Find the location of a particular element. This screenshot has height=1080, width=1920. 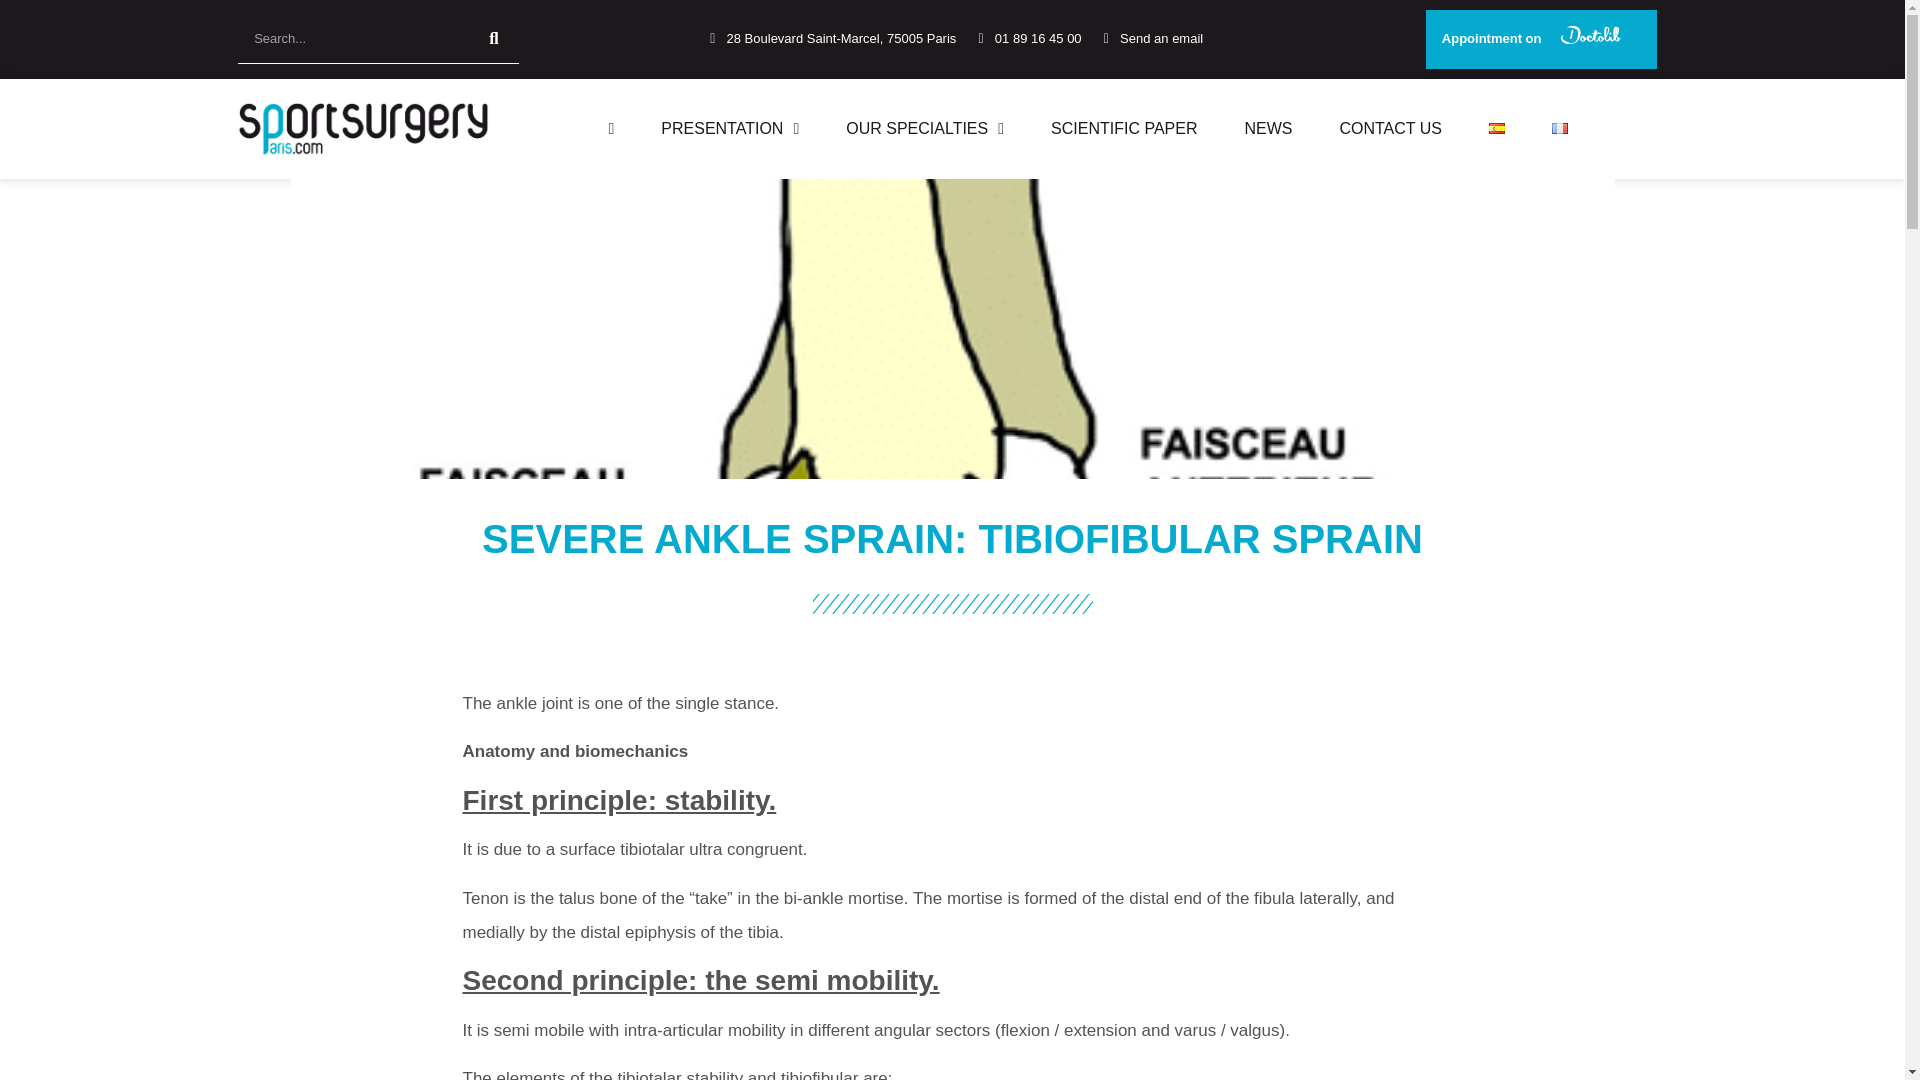

01 89 16 45 00 is located at coordinates (1026, 38).